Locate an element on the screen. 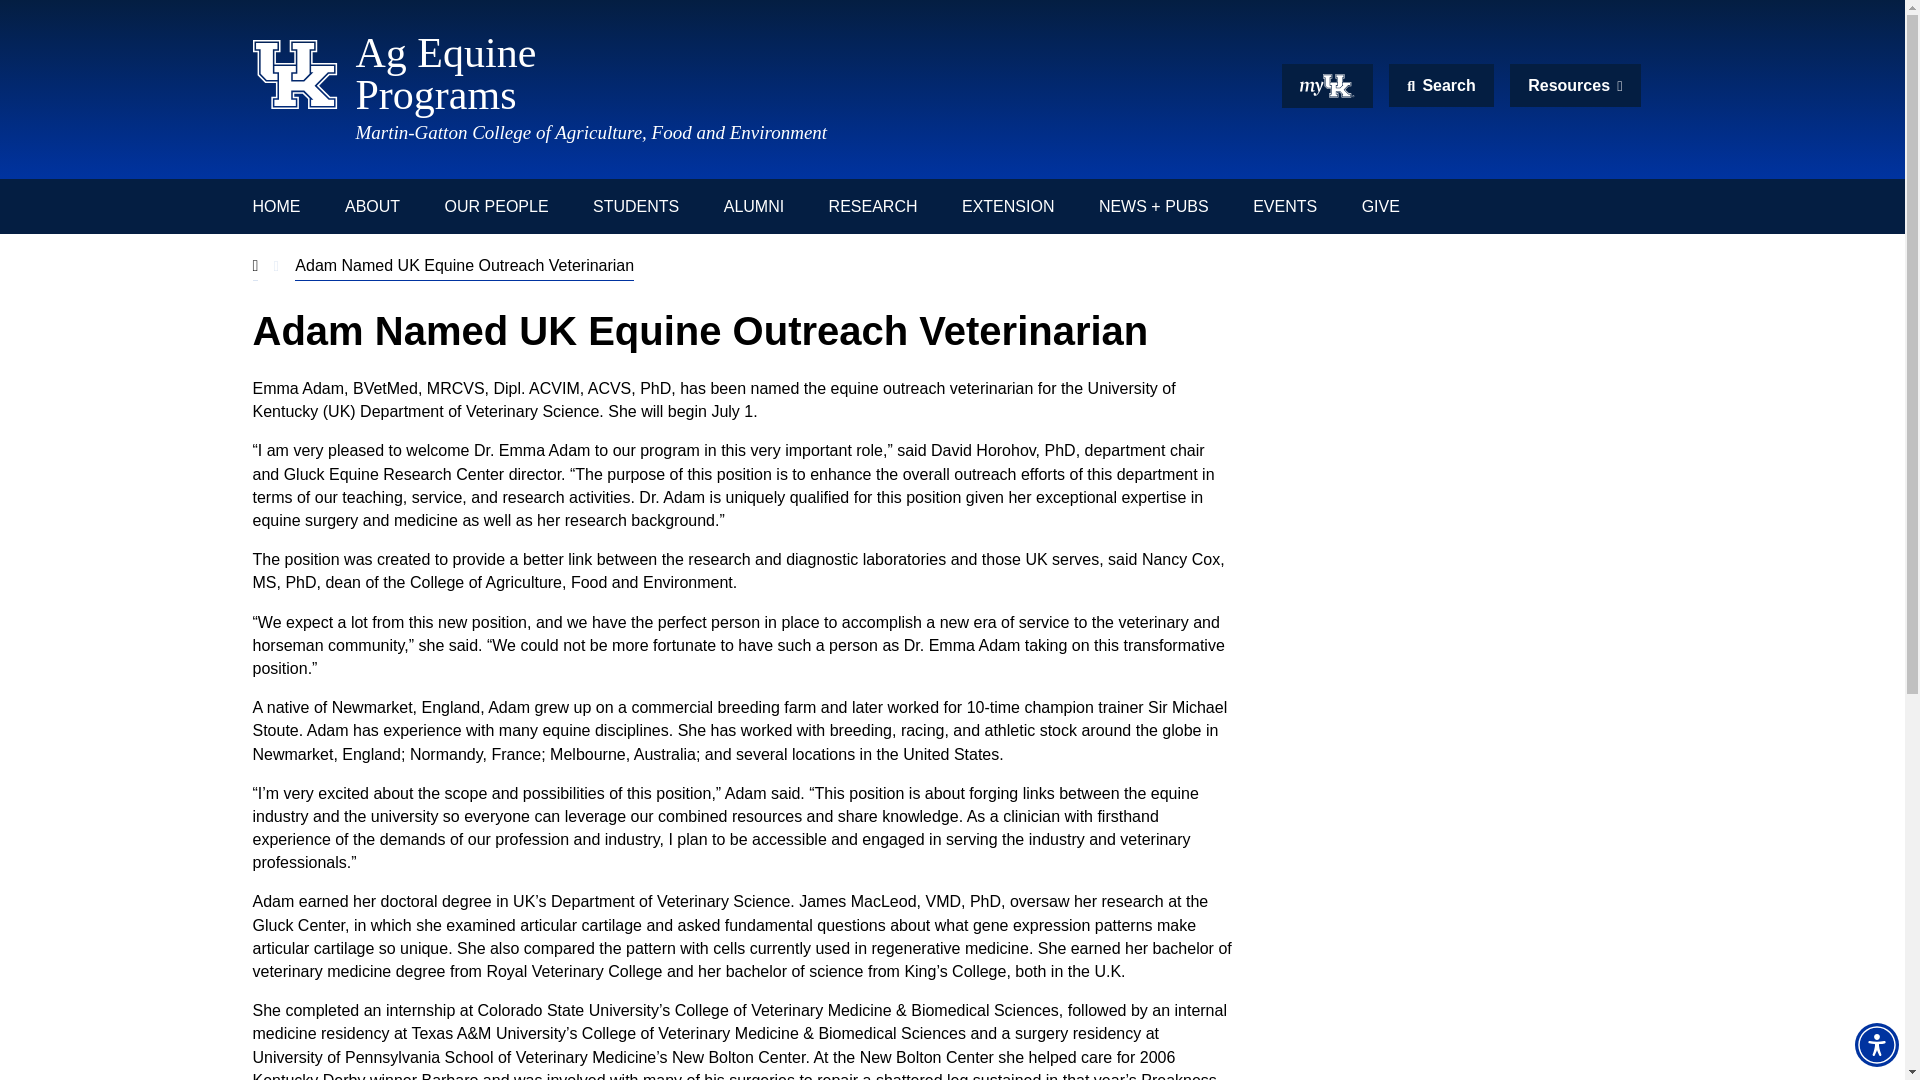 This screenshot has width=1920, height=1080. EXTENSION is located at coordinates (635, 206).